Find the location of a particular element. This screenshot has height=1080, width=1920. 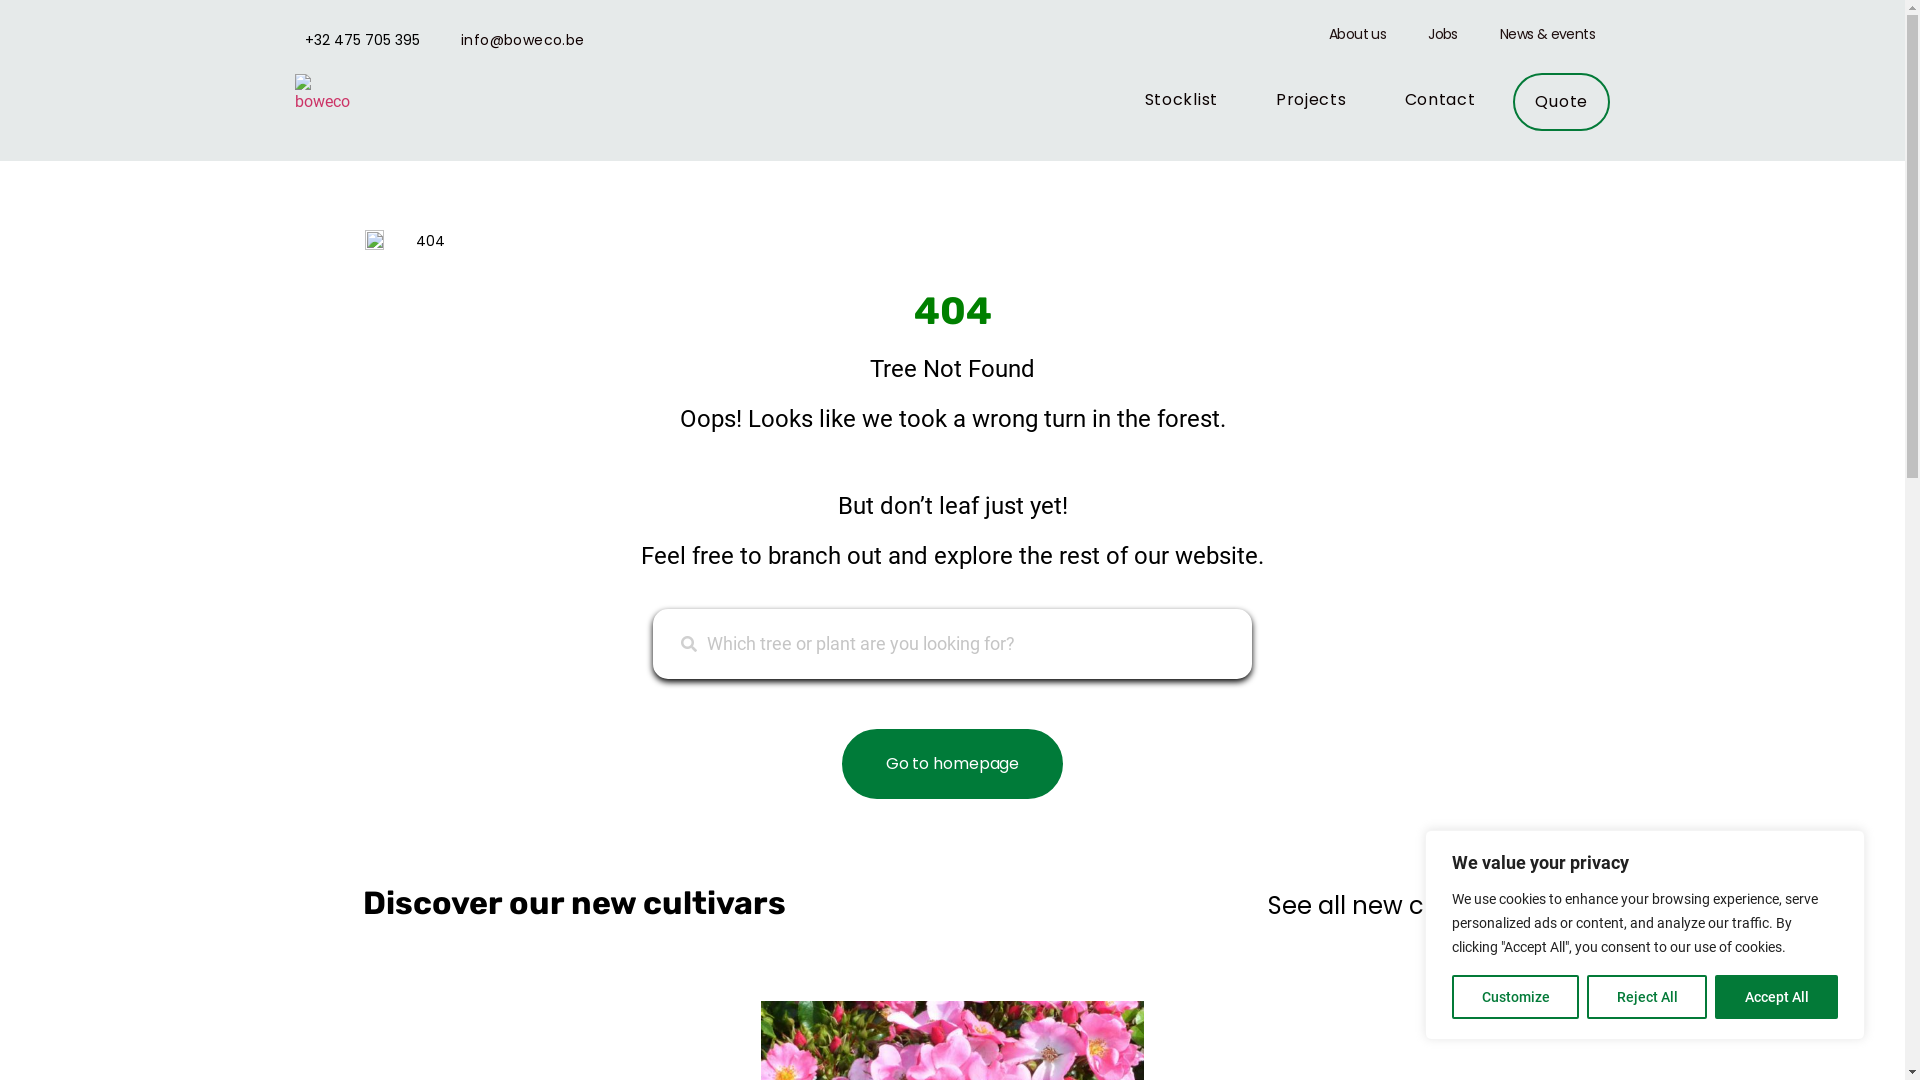

Reject All is located at coordinates (1647, 997).